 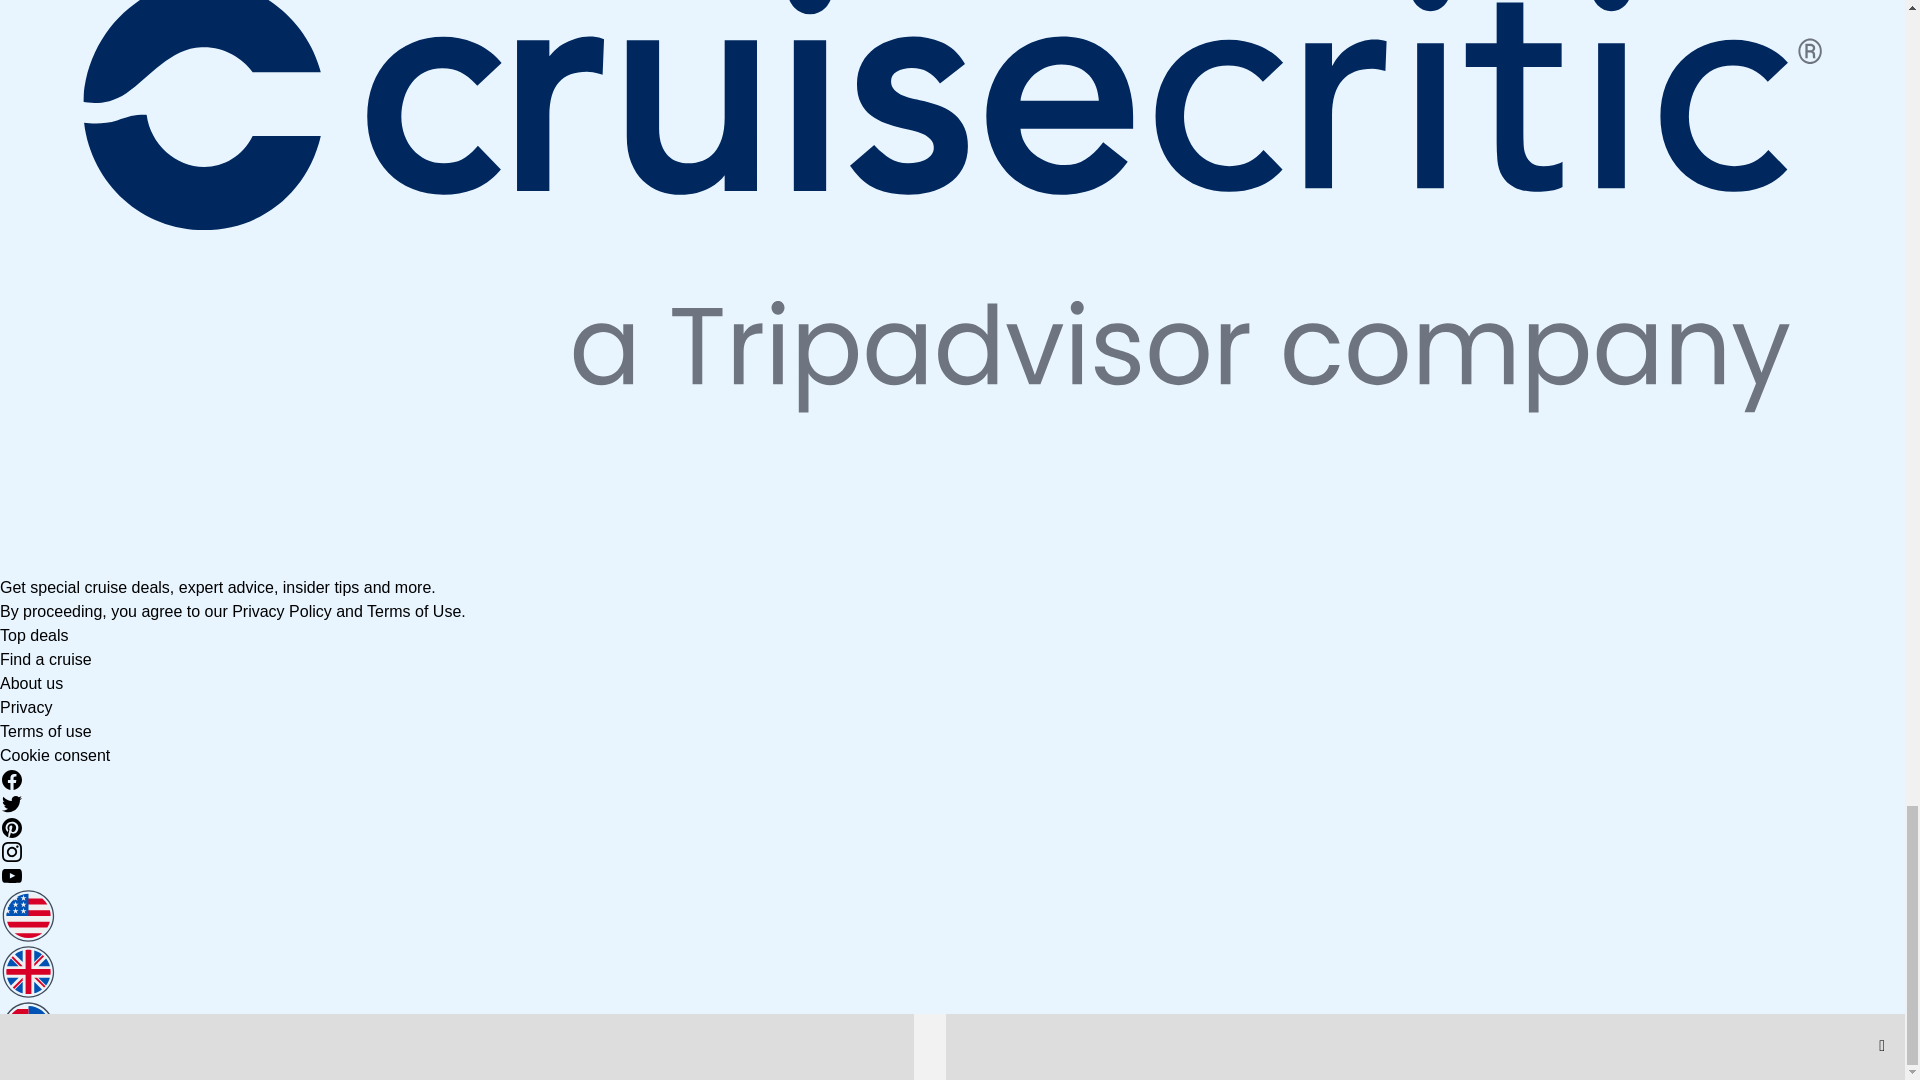 I want to click on Cookie consent, so click(x=54, y=756).